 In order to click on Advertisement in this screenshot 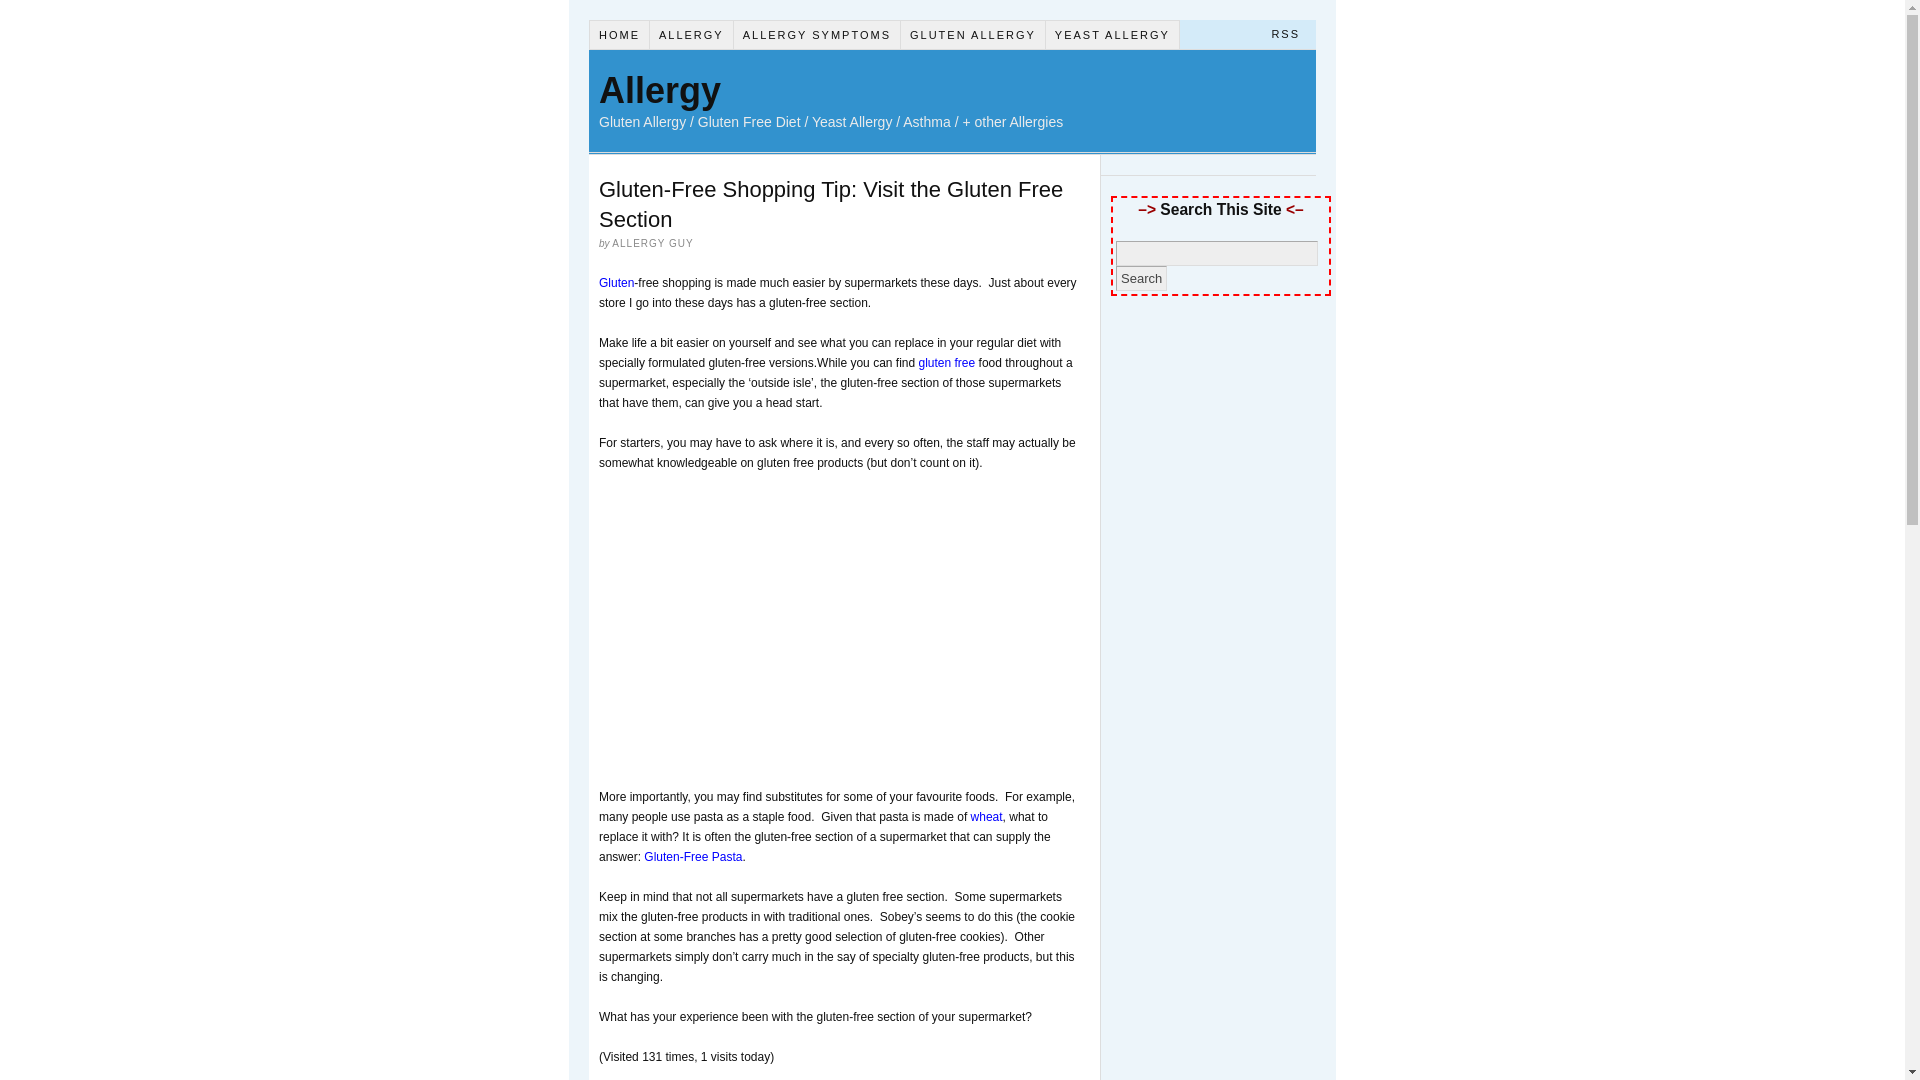, I will do `click(767, 632)`.